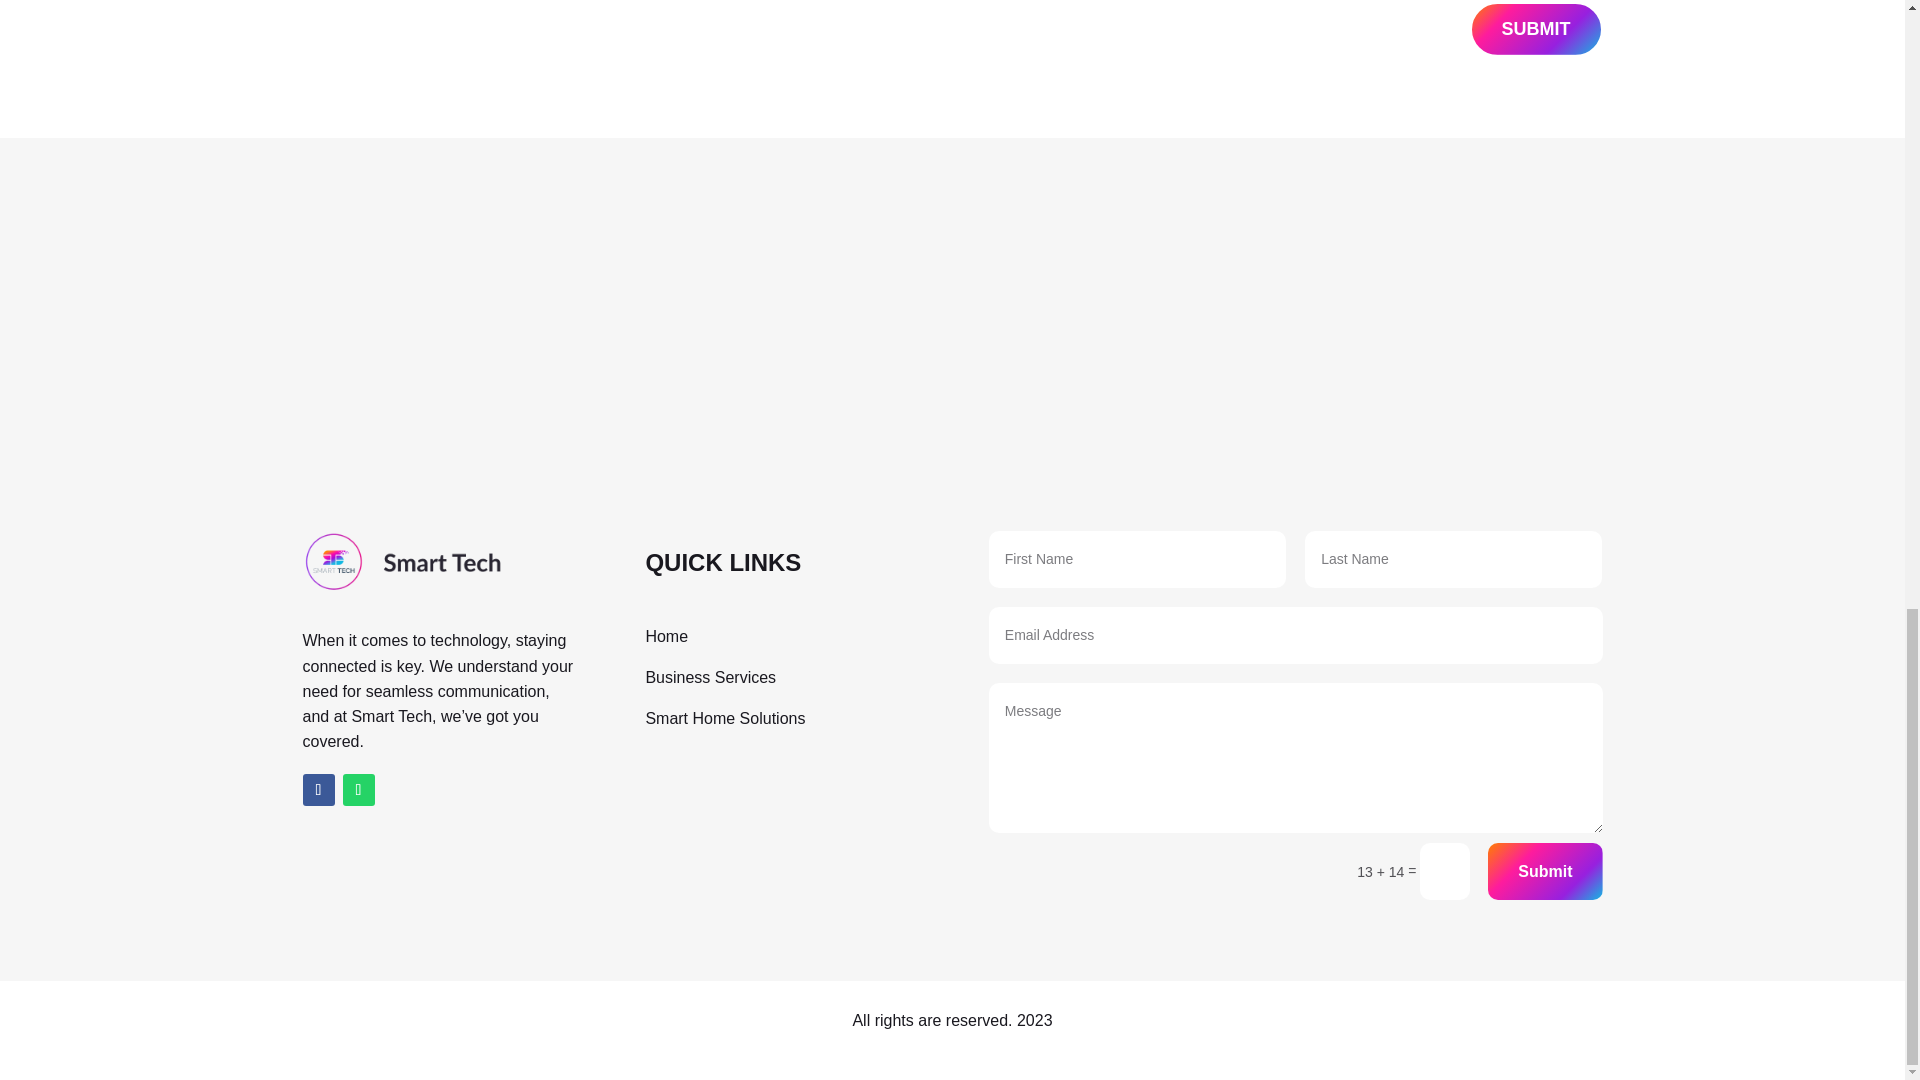 Image resolution: width=1920 pixels, height=1080 pixels. What do you see at coordinates (358, 790) in the screenshot?
I see `Follow on WhatsApp` at bounding box center [358, 790].